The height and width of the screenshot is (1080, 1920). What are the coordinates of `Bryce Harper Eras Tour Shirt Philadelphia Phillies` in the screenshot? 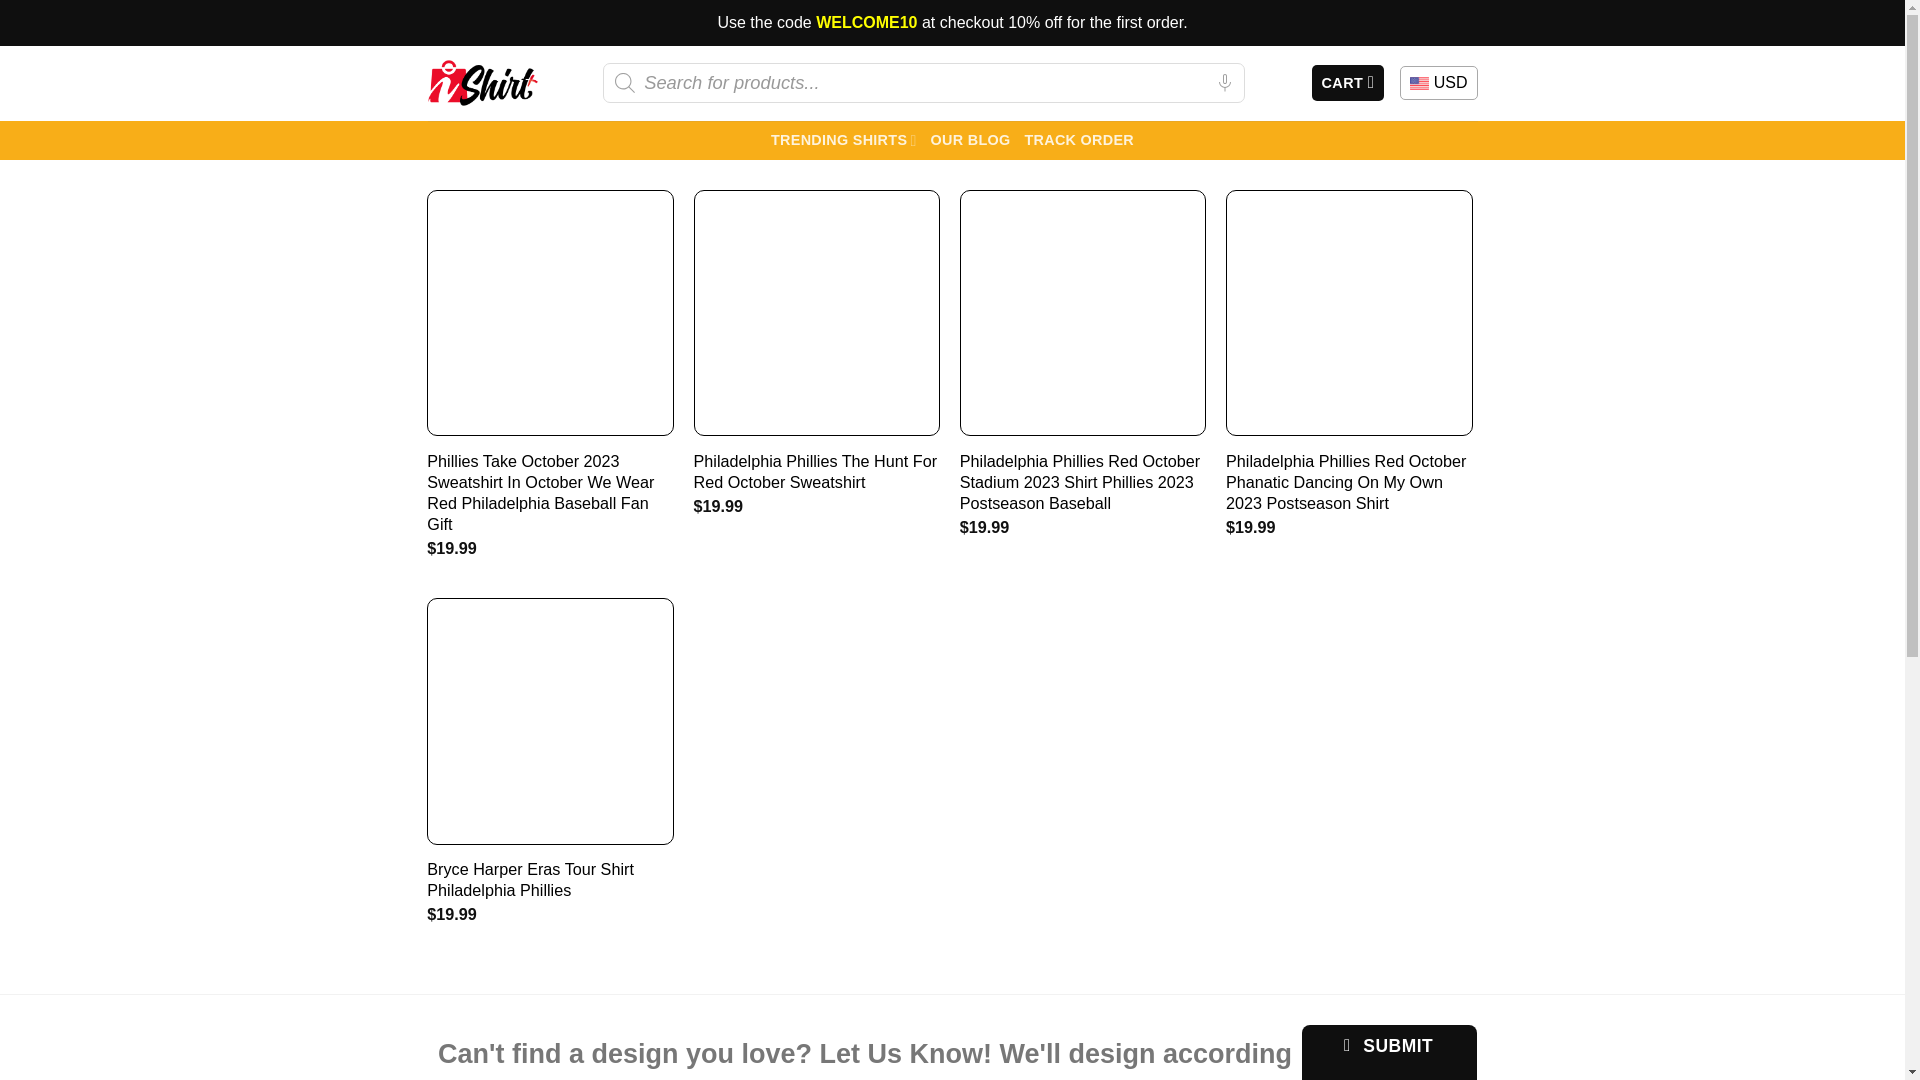 It's located at (550, 879).